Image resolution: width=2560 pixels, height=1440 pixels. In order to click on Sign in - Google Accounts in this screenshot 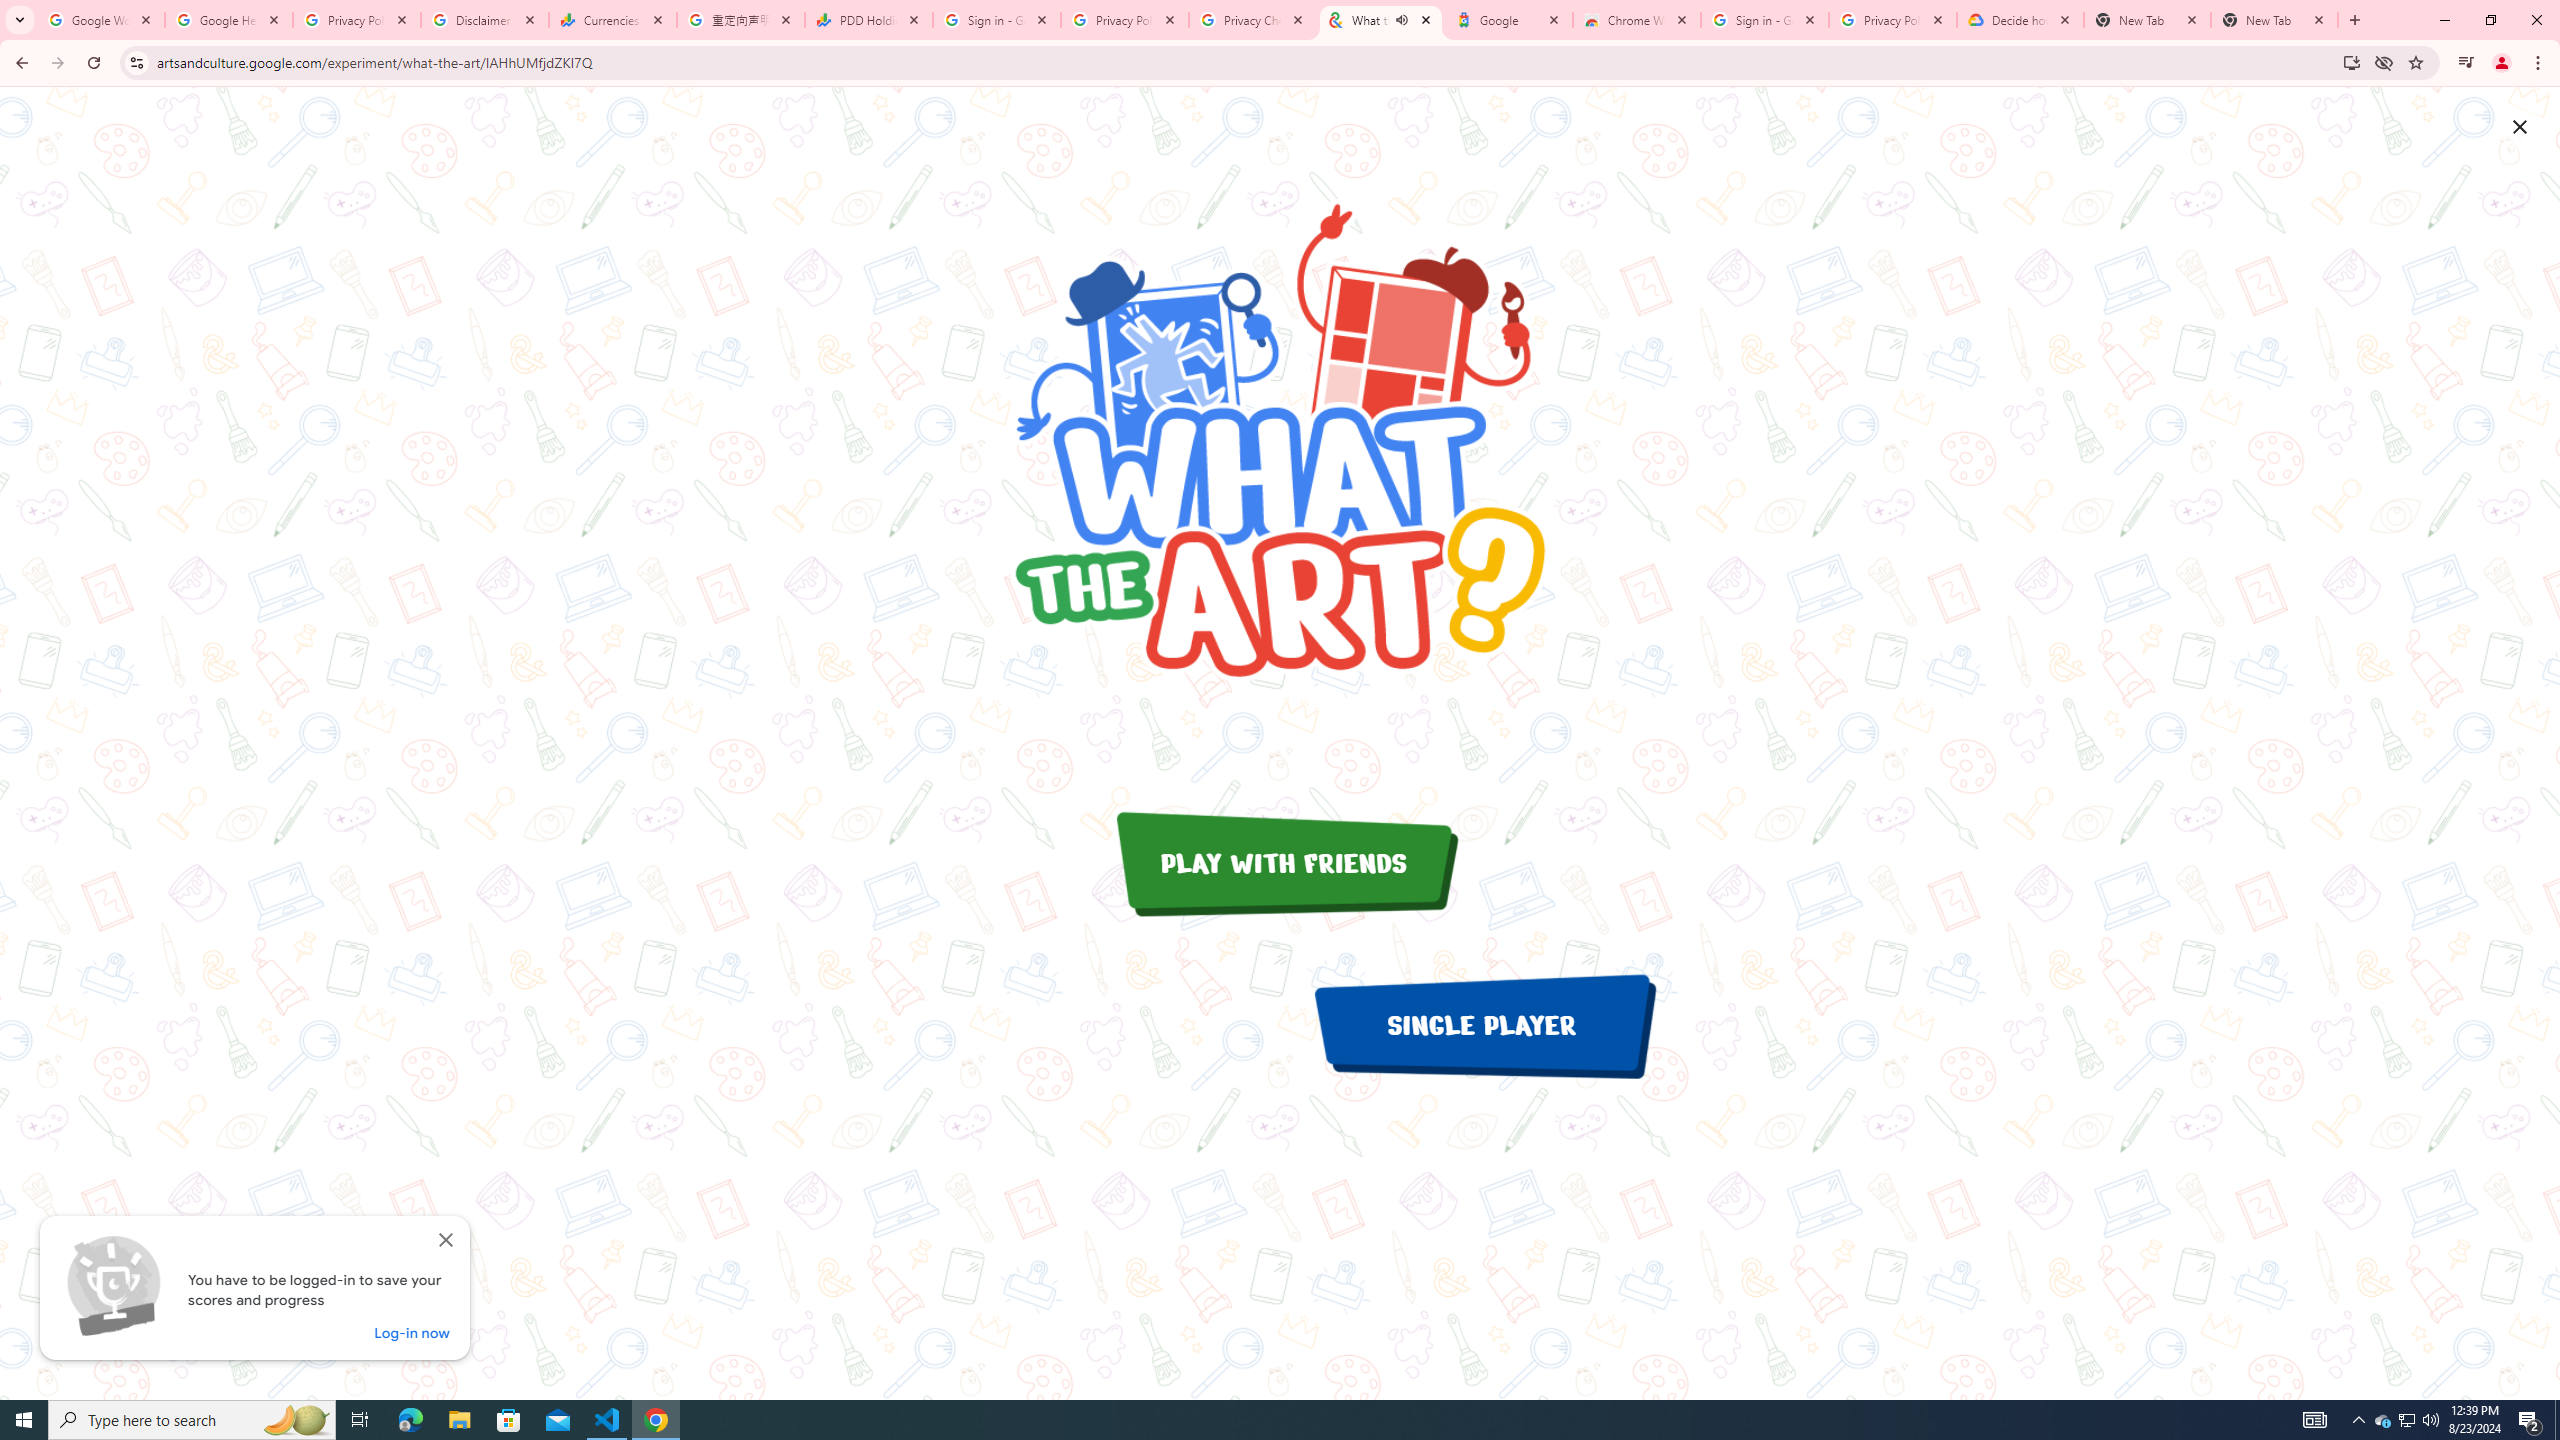, I will do `click(997, 20)`.